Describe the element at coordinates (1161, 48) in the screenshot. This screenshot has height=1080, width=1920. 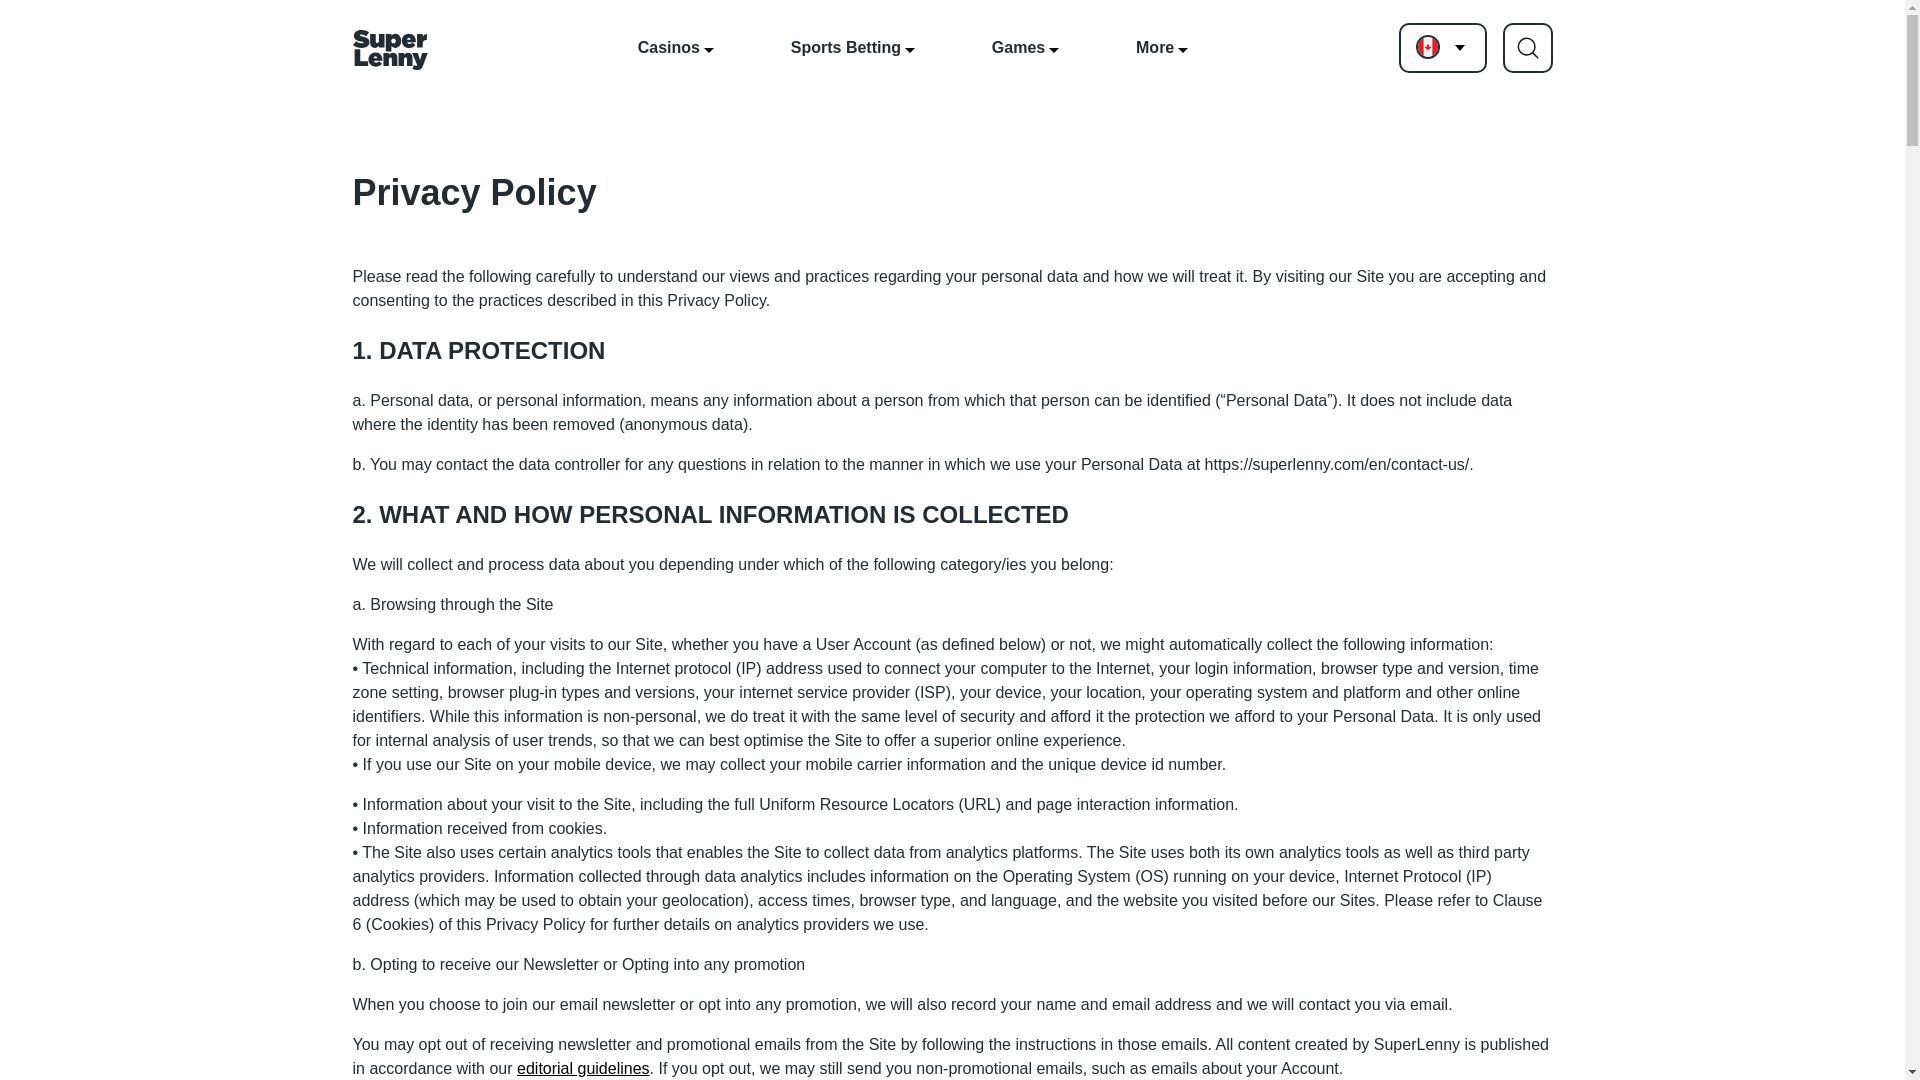
I see `More` at that location.